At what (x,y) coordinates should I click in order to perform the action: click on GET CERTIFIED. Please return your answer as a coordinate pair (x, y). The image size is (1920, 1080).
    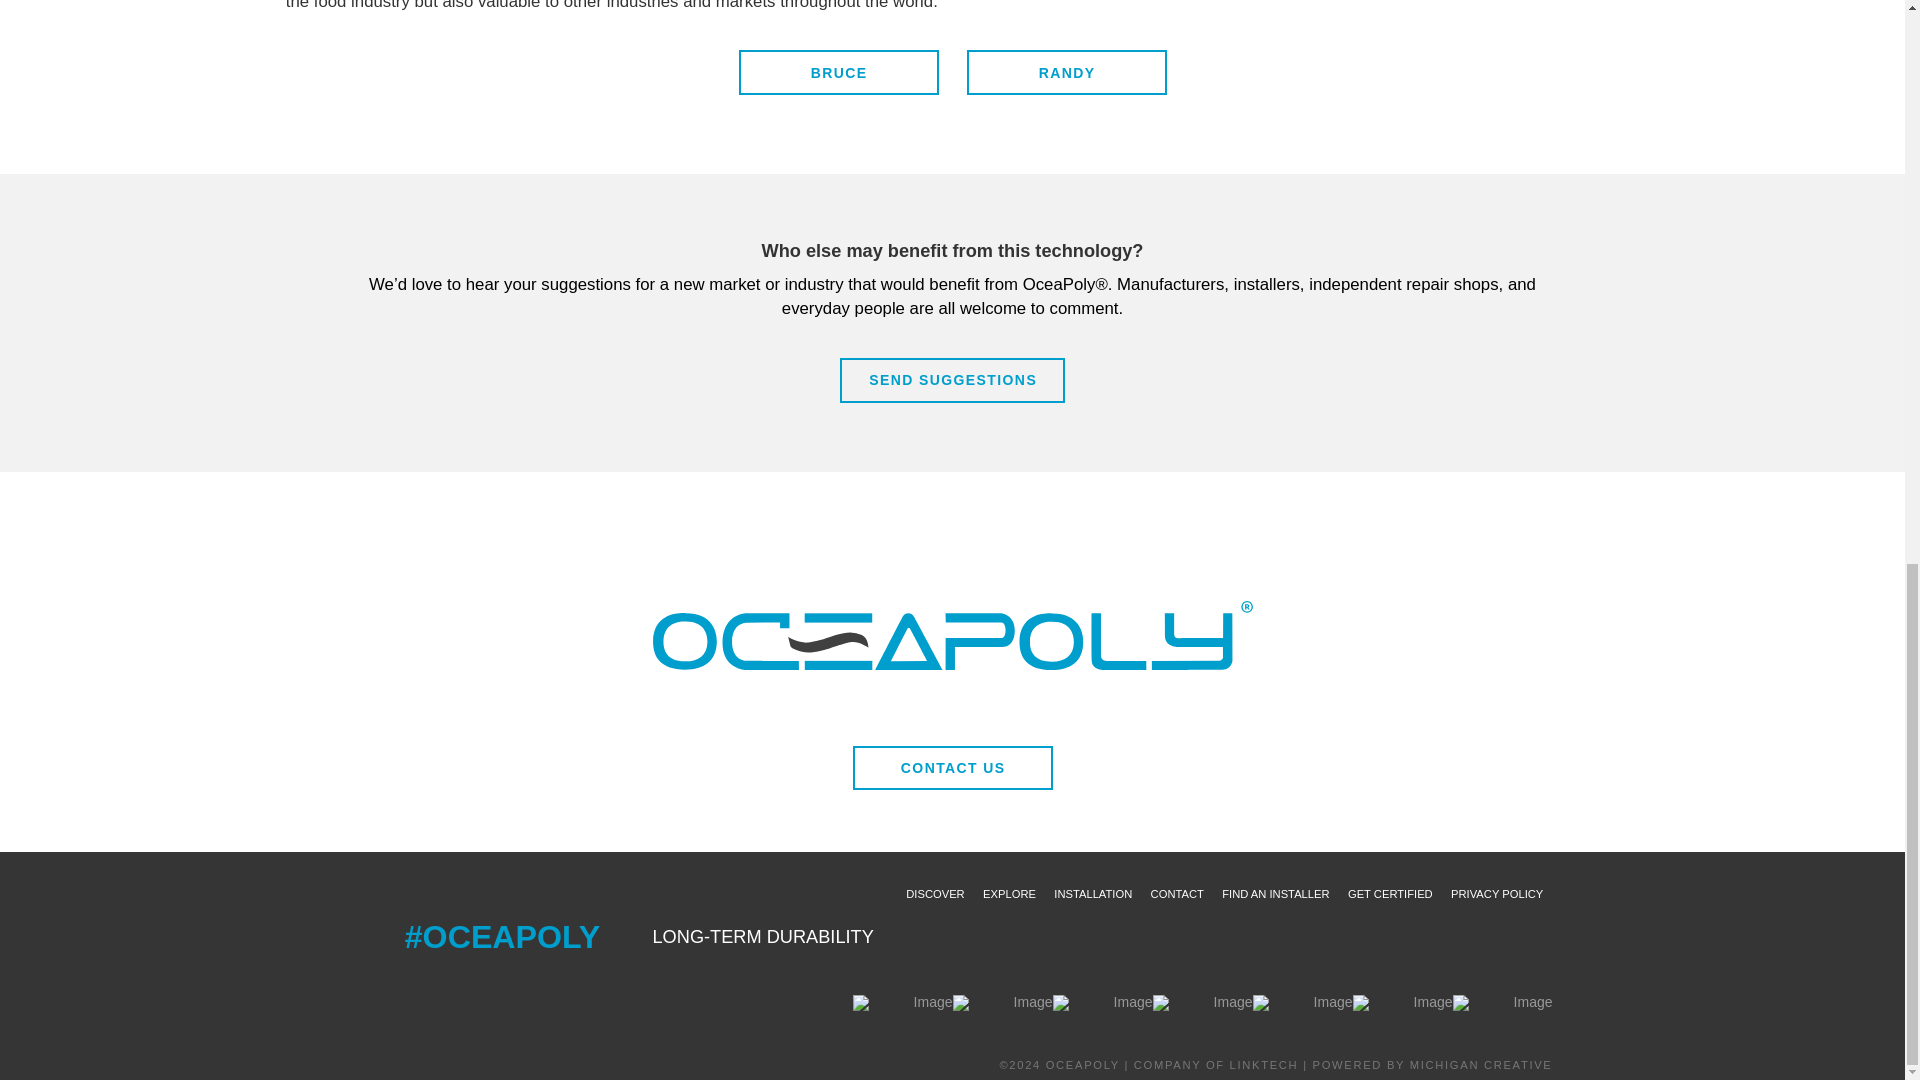
    Looking at the image, I should click on (1390, 893).